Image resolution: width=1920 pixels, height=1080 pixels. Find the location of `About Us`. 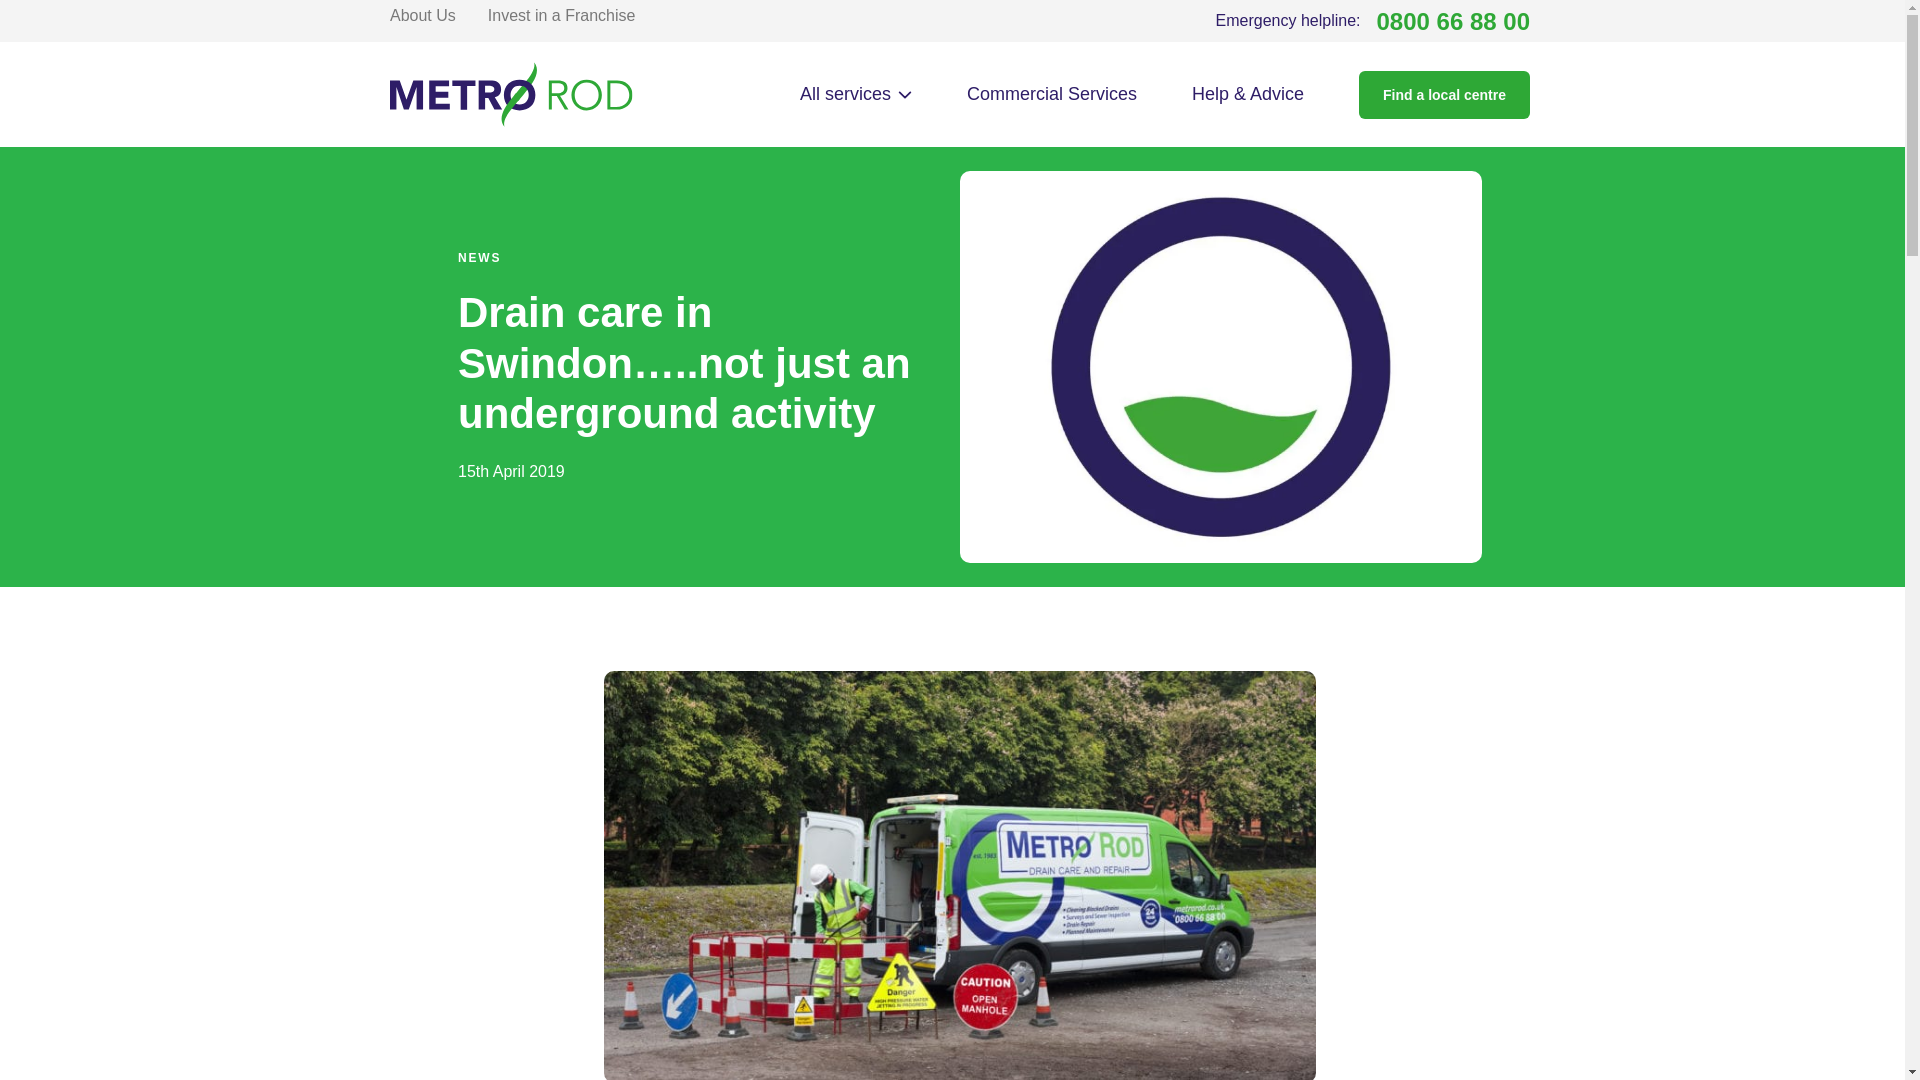

About Us is located at coordinates (422, 14).